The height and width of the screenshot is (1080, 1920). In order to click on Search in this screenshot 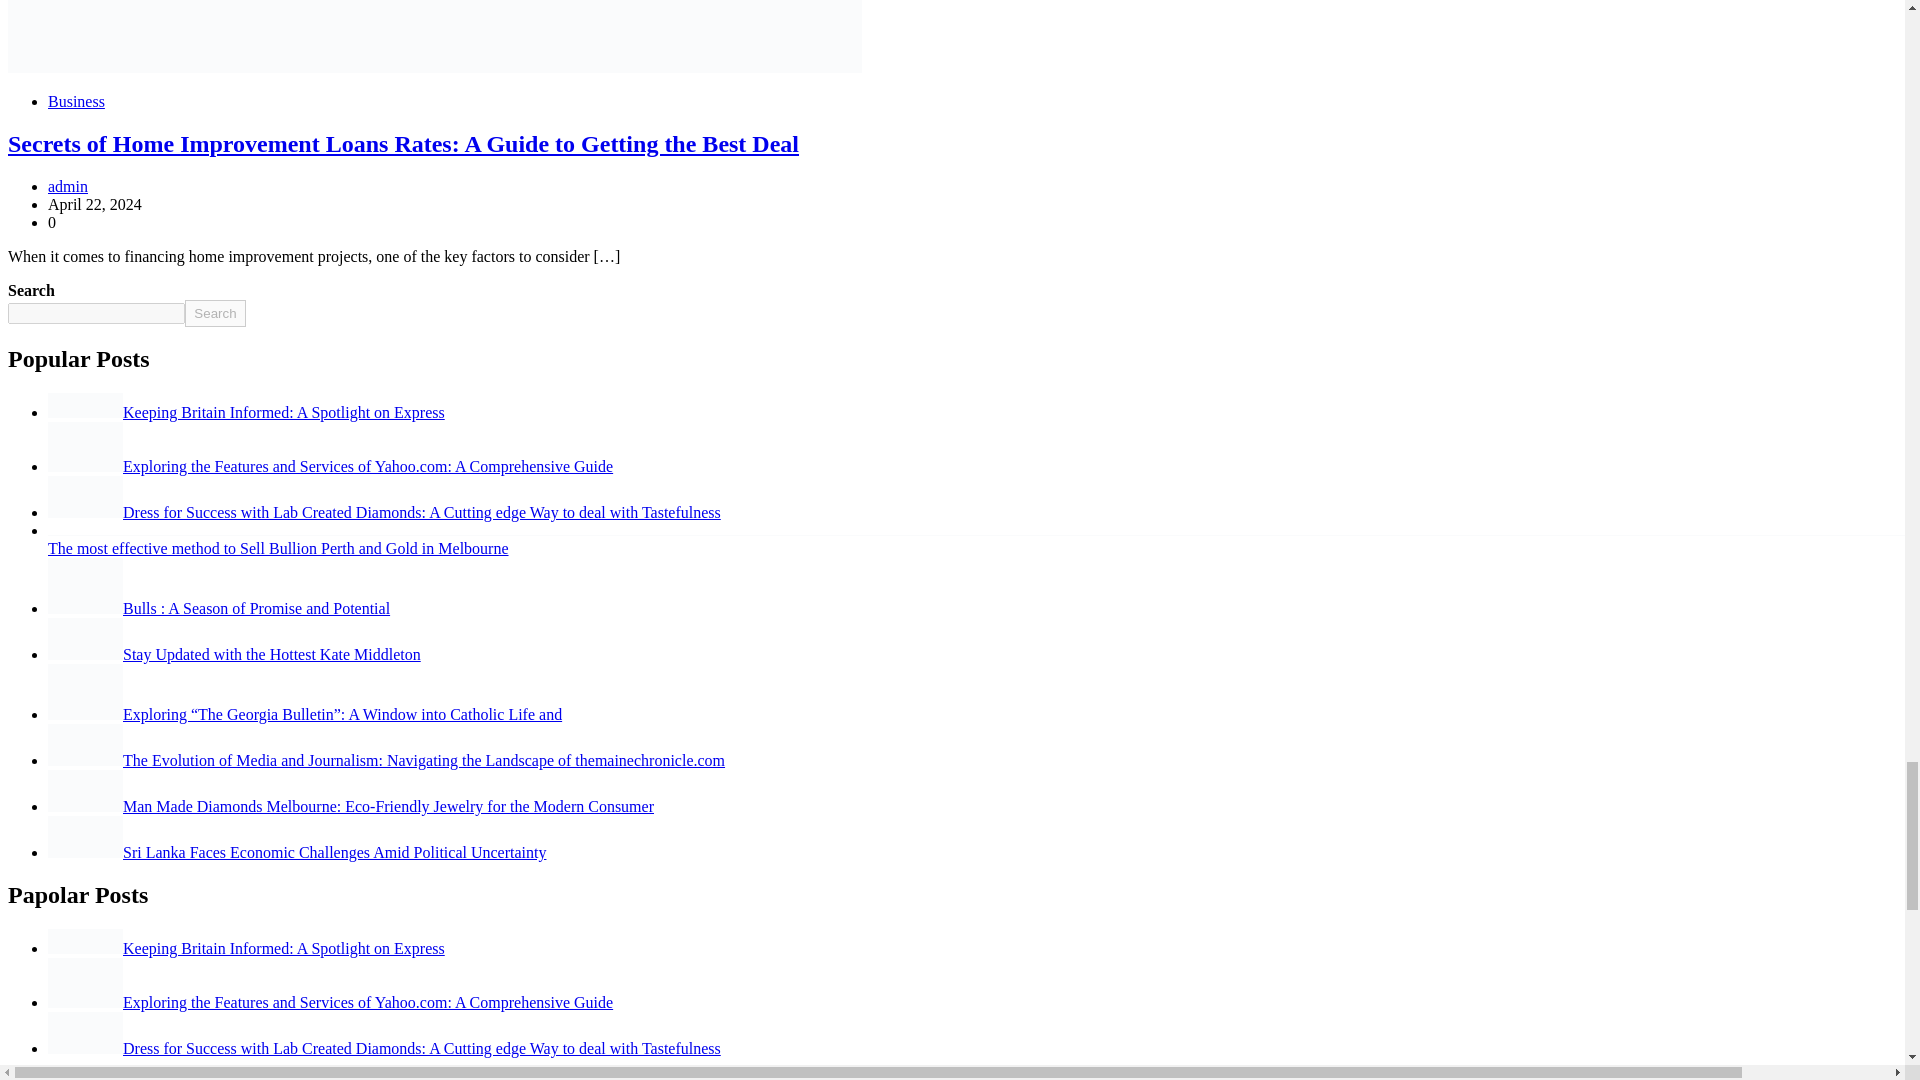, I will do `click(214, 314)`.